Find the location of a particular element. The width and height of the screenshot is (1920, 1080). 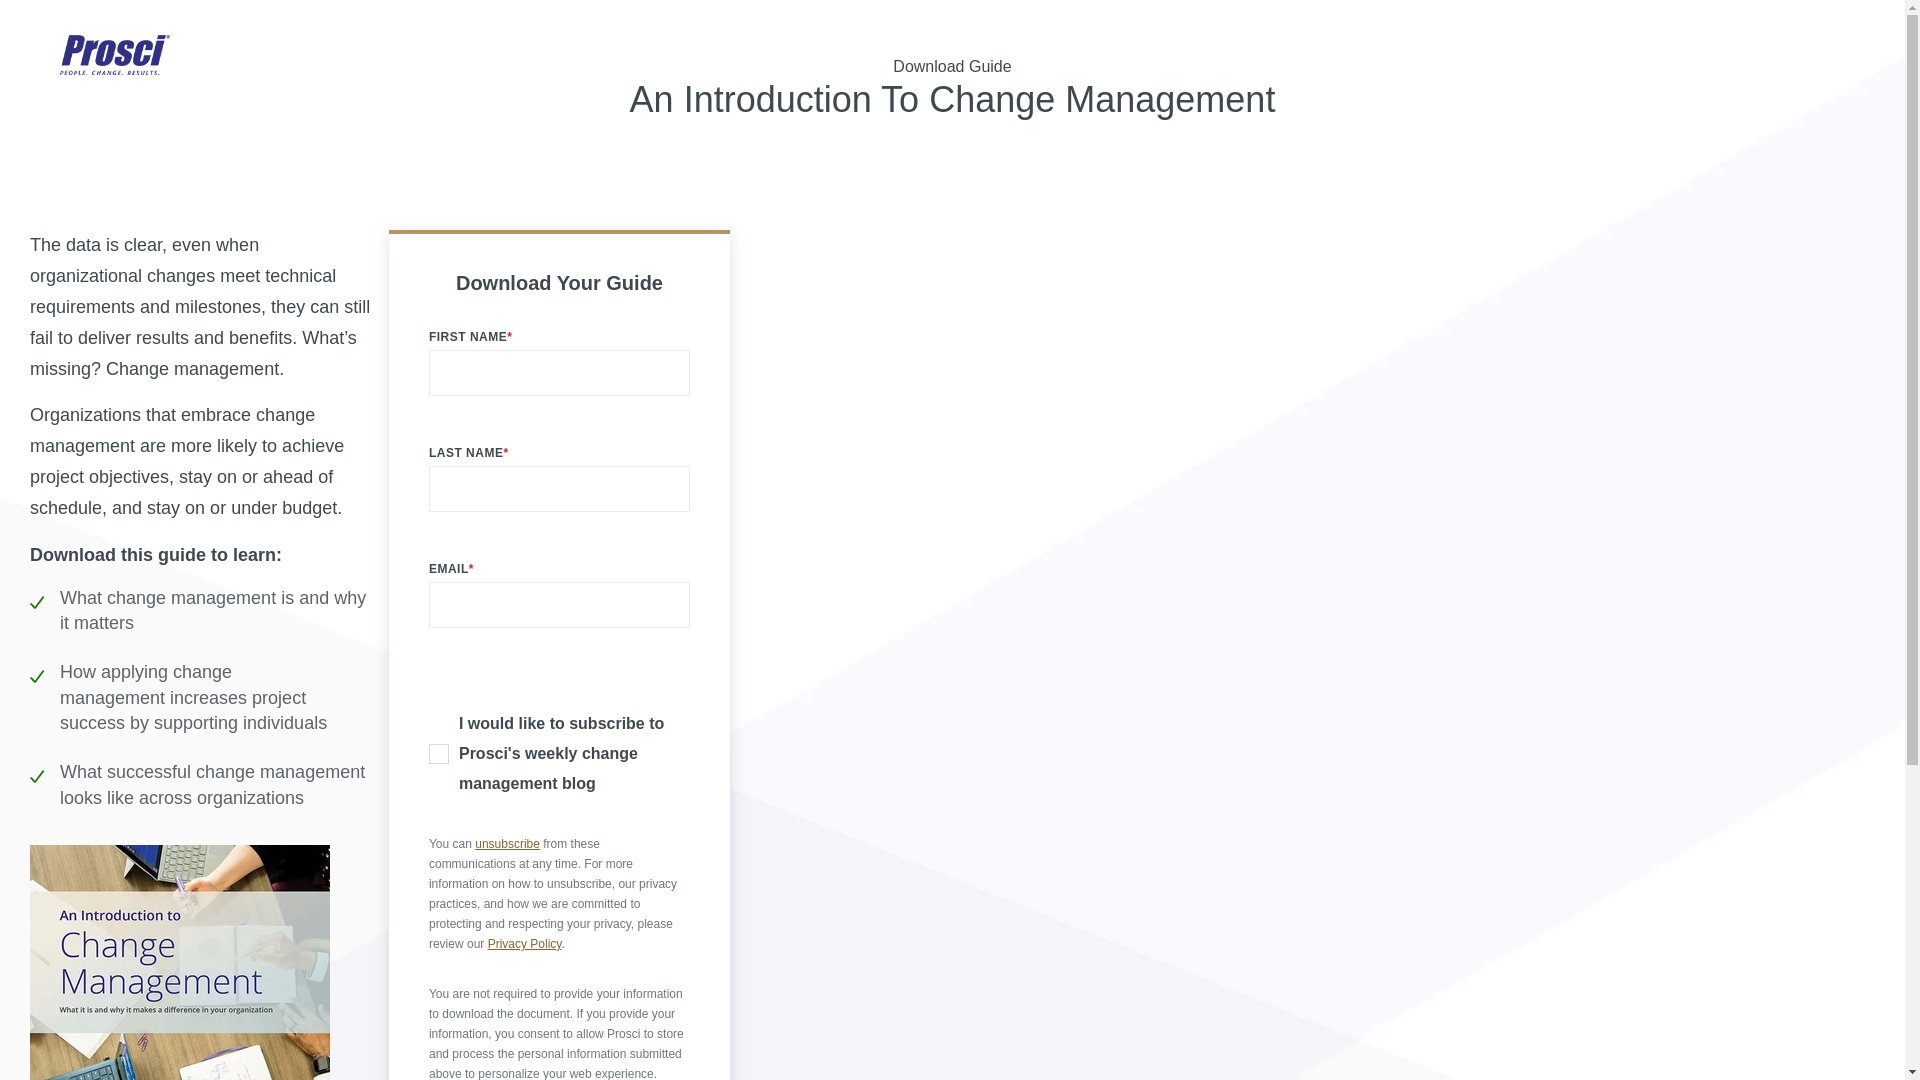

unsubscribe is located at coordinates (506, 844).